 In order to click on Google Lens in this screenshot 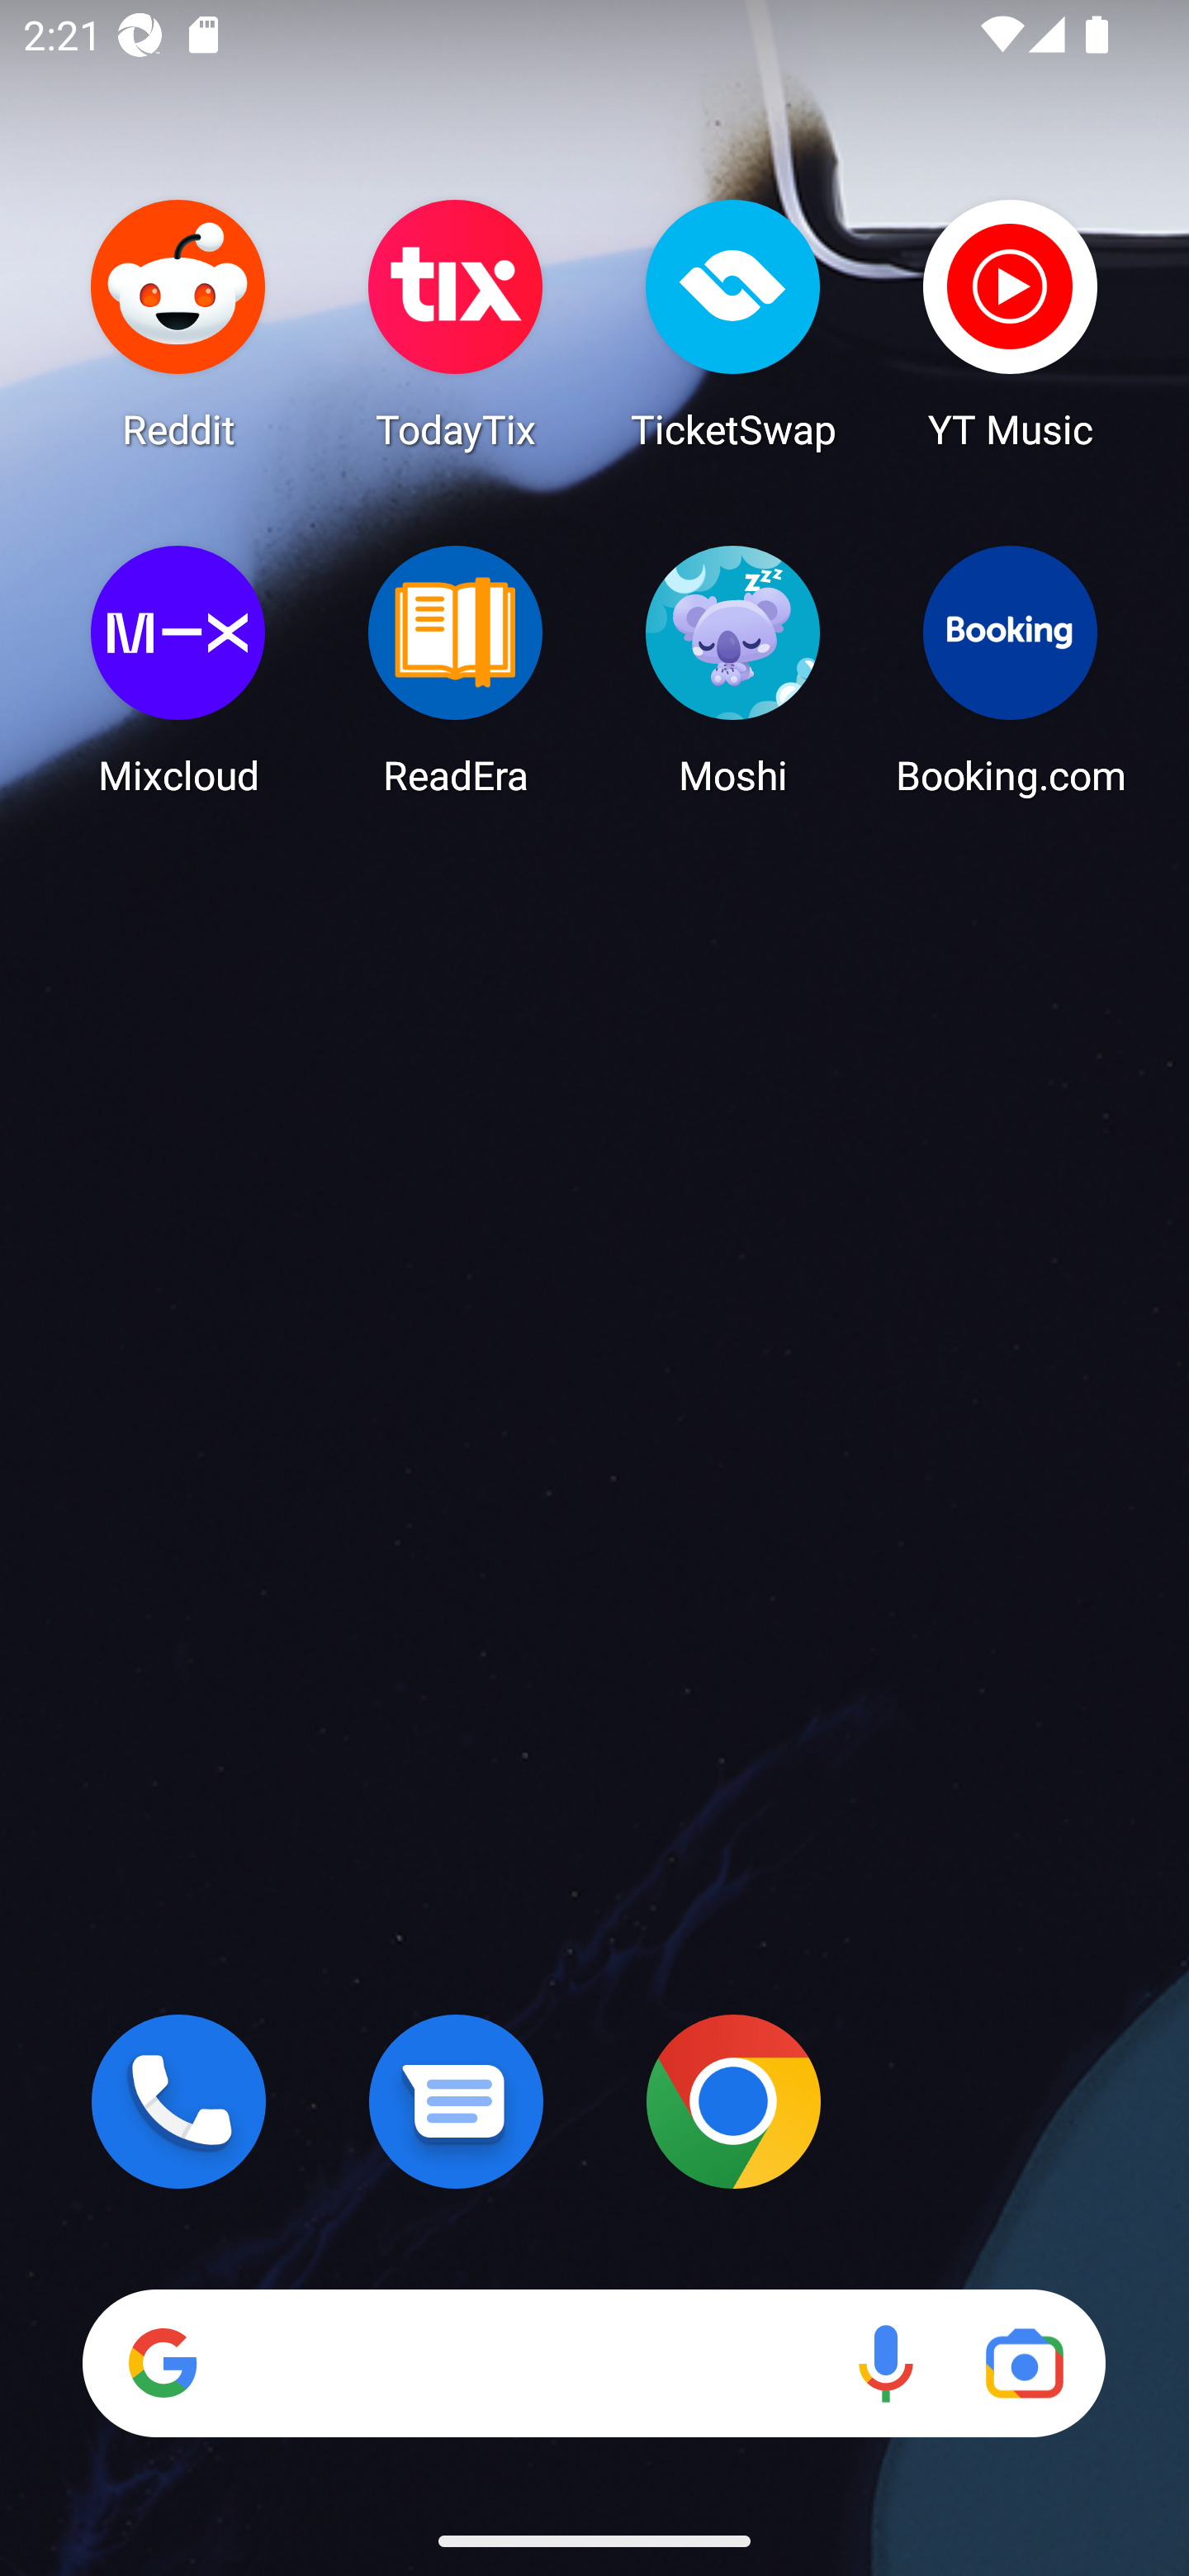, I will do `click(1024, 2363)`.